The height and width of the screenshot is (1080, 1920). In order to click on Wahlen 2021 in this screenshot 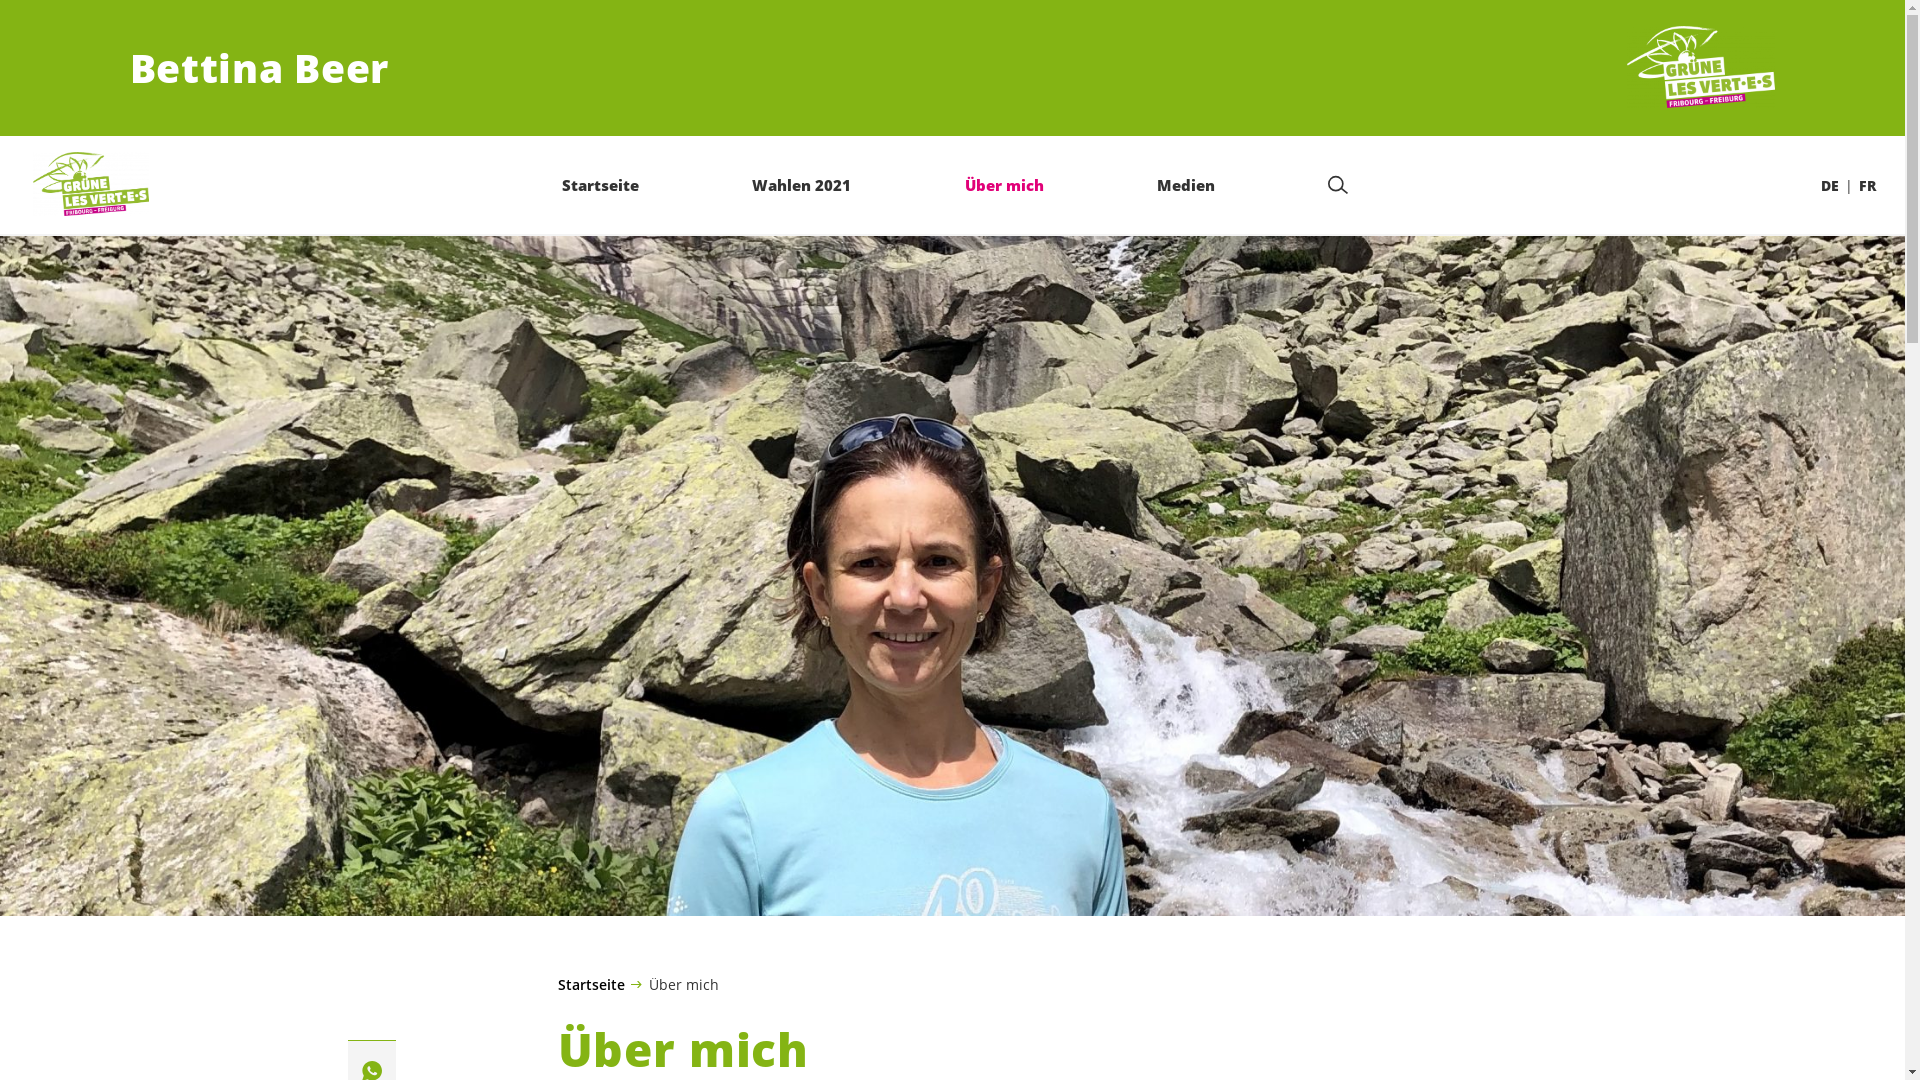, I will do `click(802, 184)`.